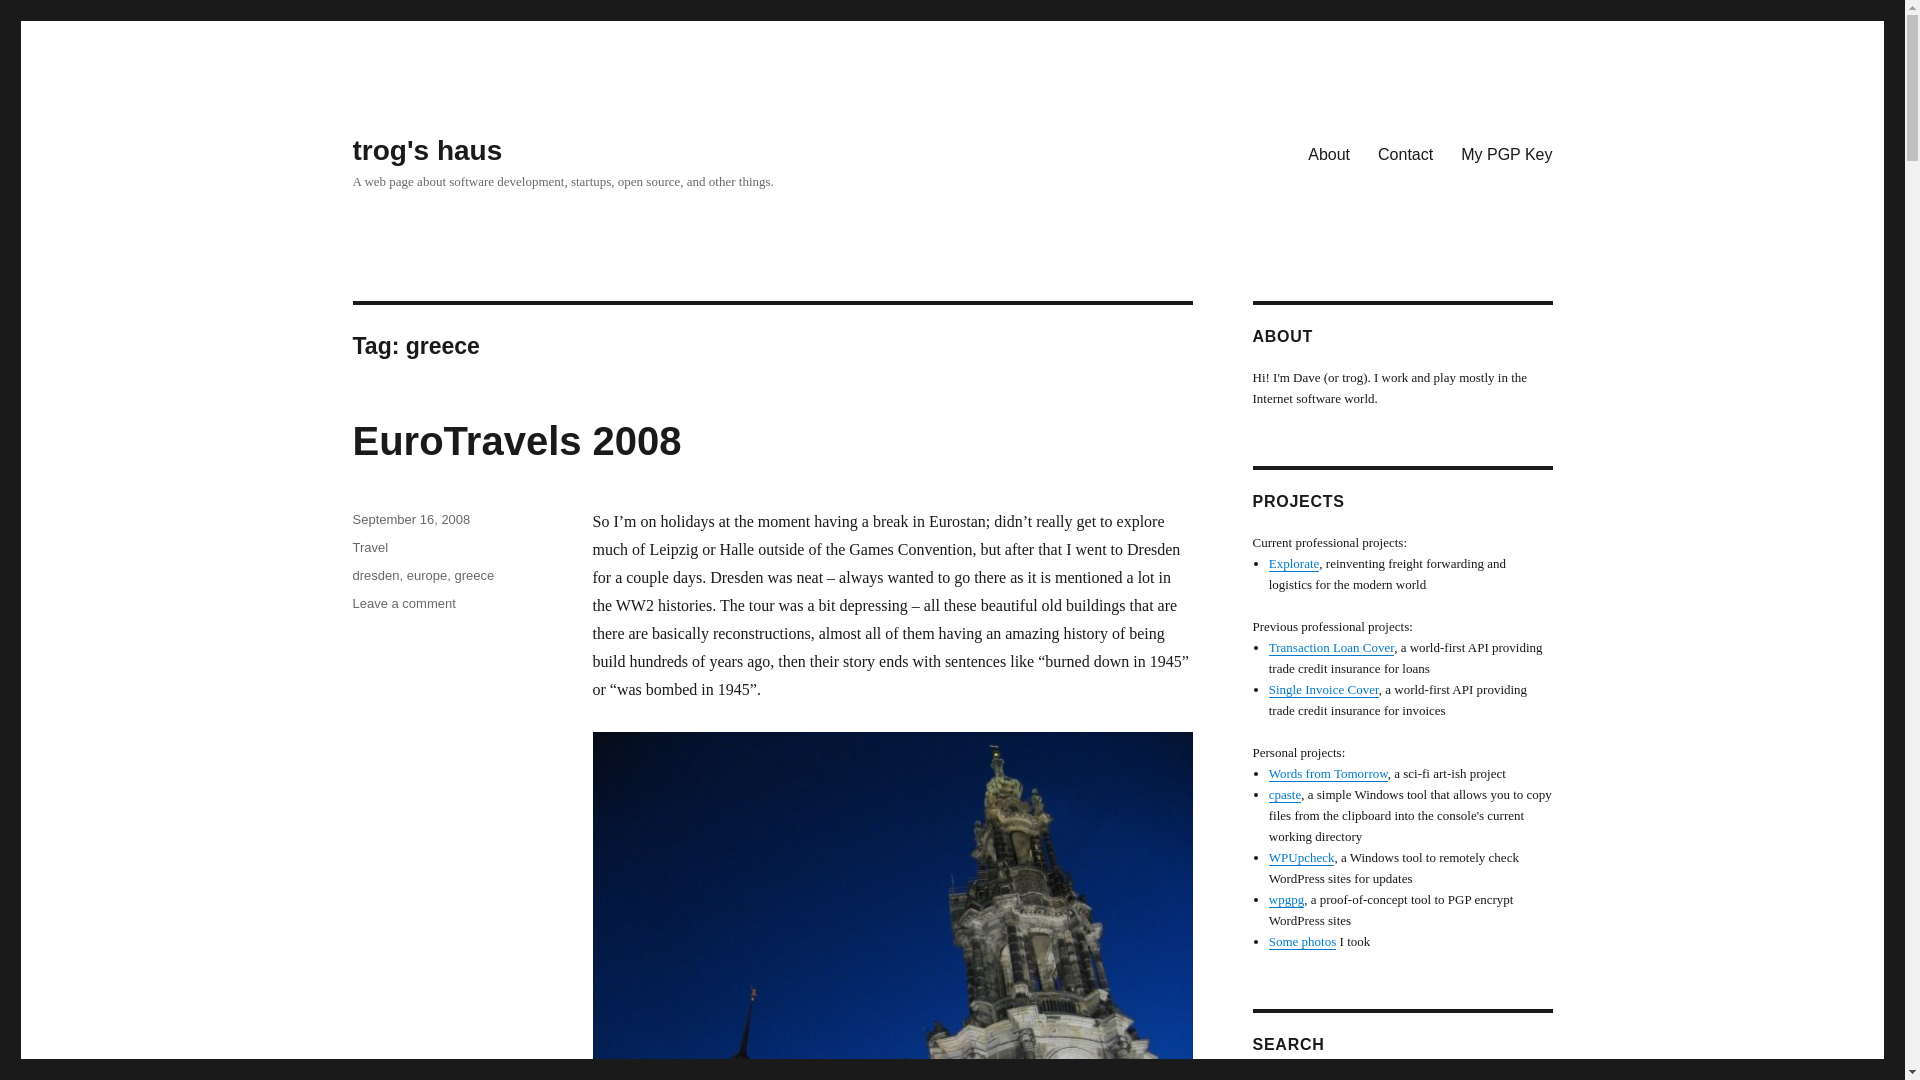 This screenshot has width=1920, height=1080. What do you see at coordinates (1506, 153) in the screenshot?
I see `My PGP Key` at bounding box center [1506, 153].